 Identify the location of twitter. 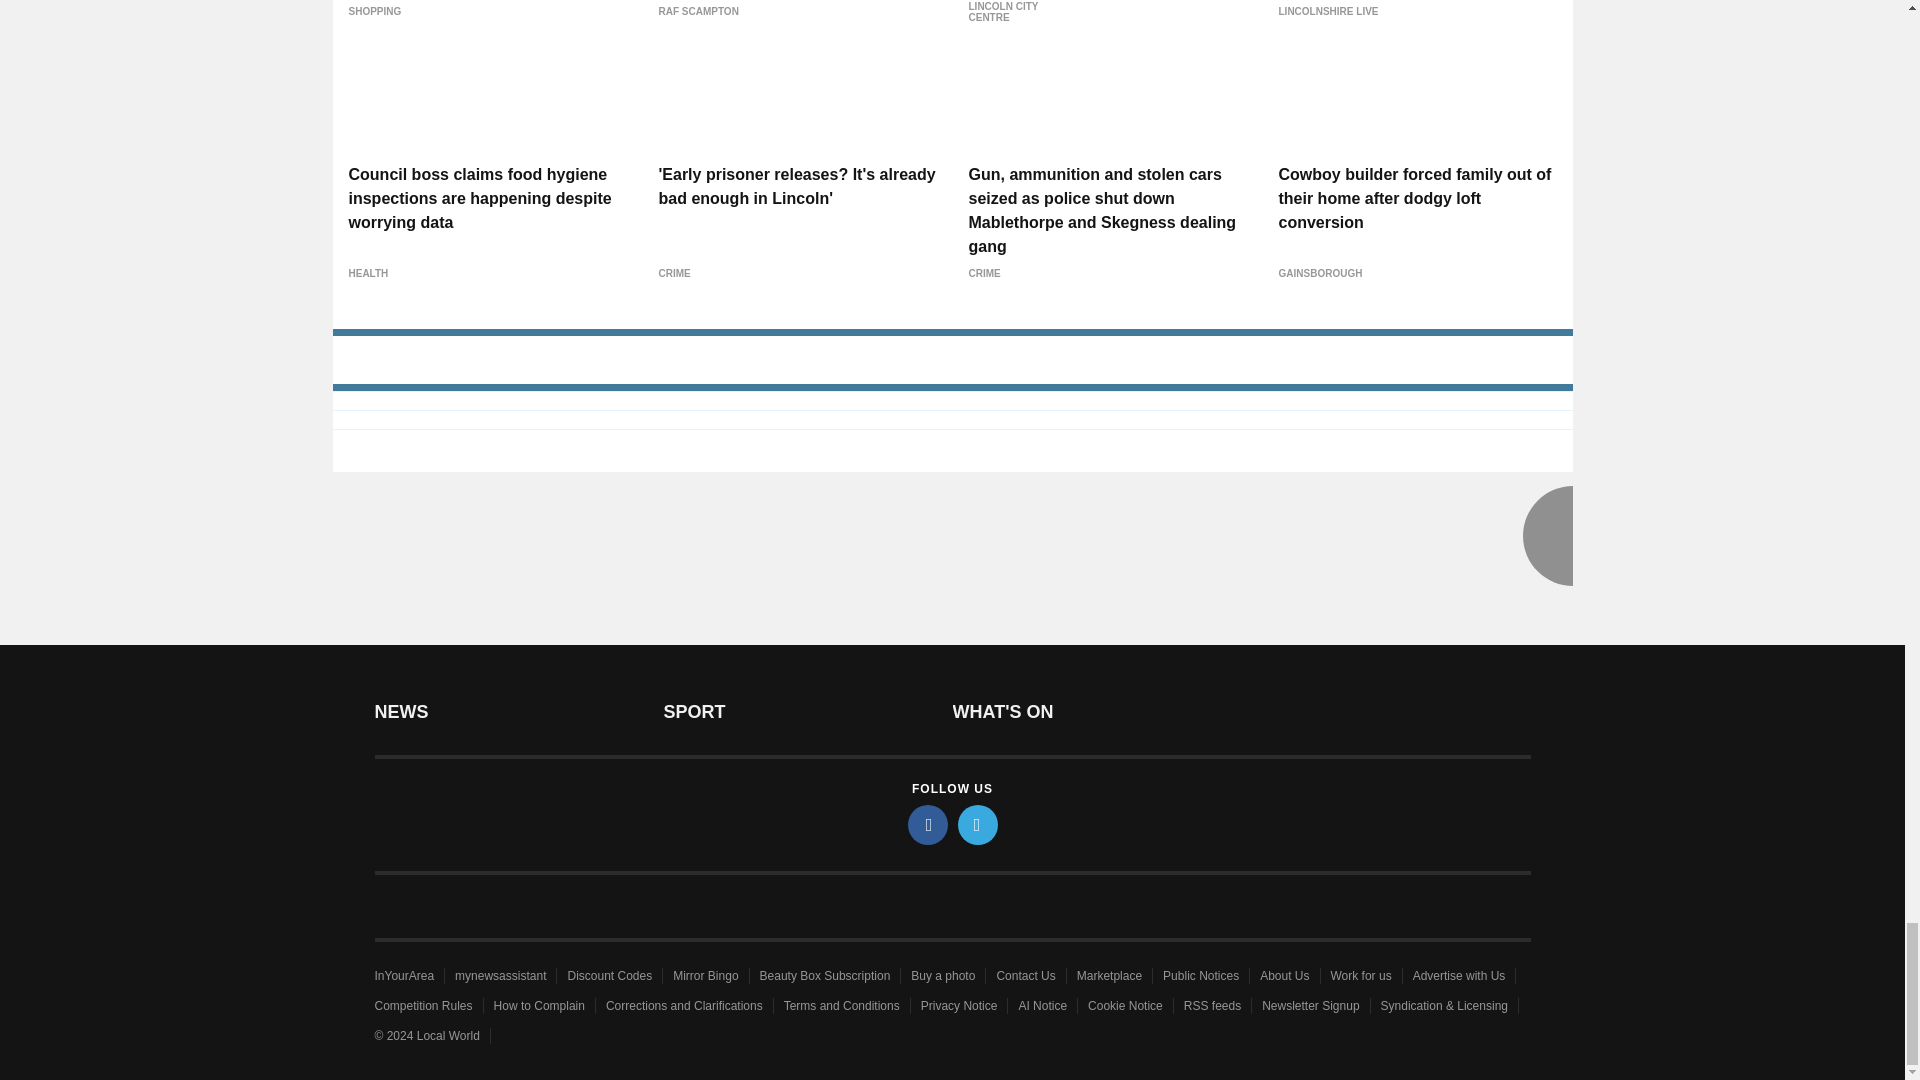
(978, 824).